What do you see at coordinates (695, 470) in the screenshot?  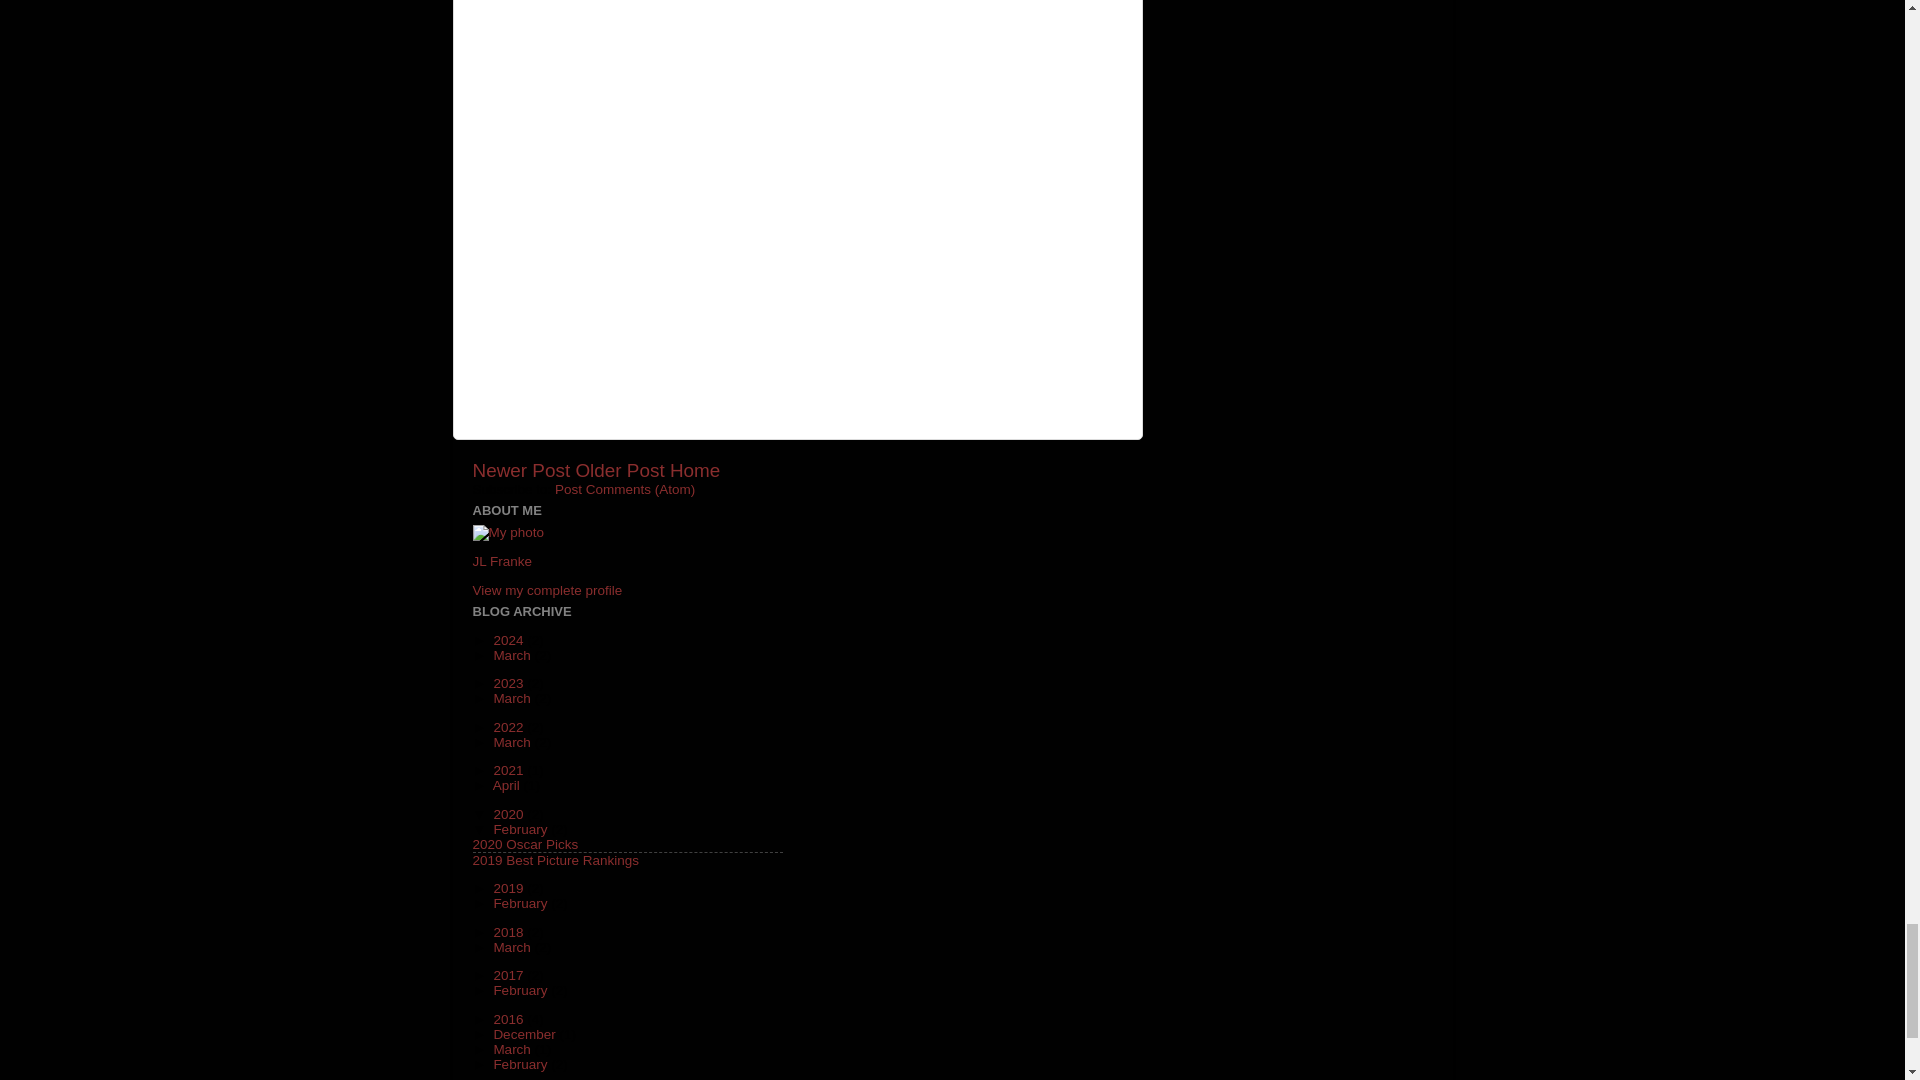 I see `Home` at bounding box center [695, 470].